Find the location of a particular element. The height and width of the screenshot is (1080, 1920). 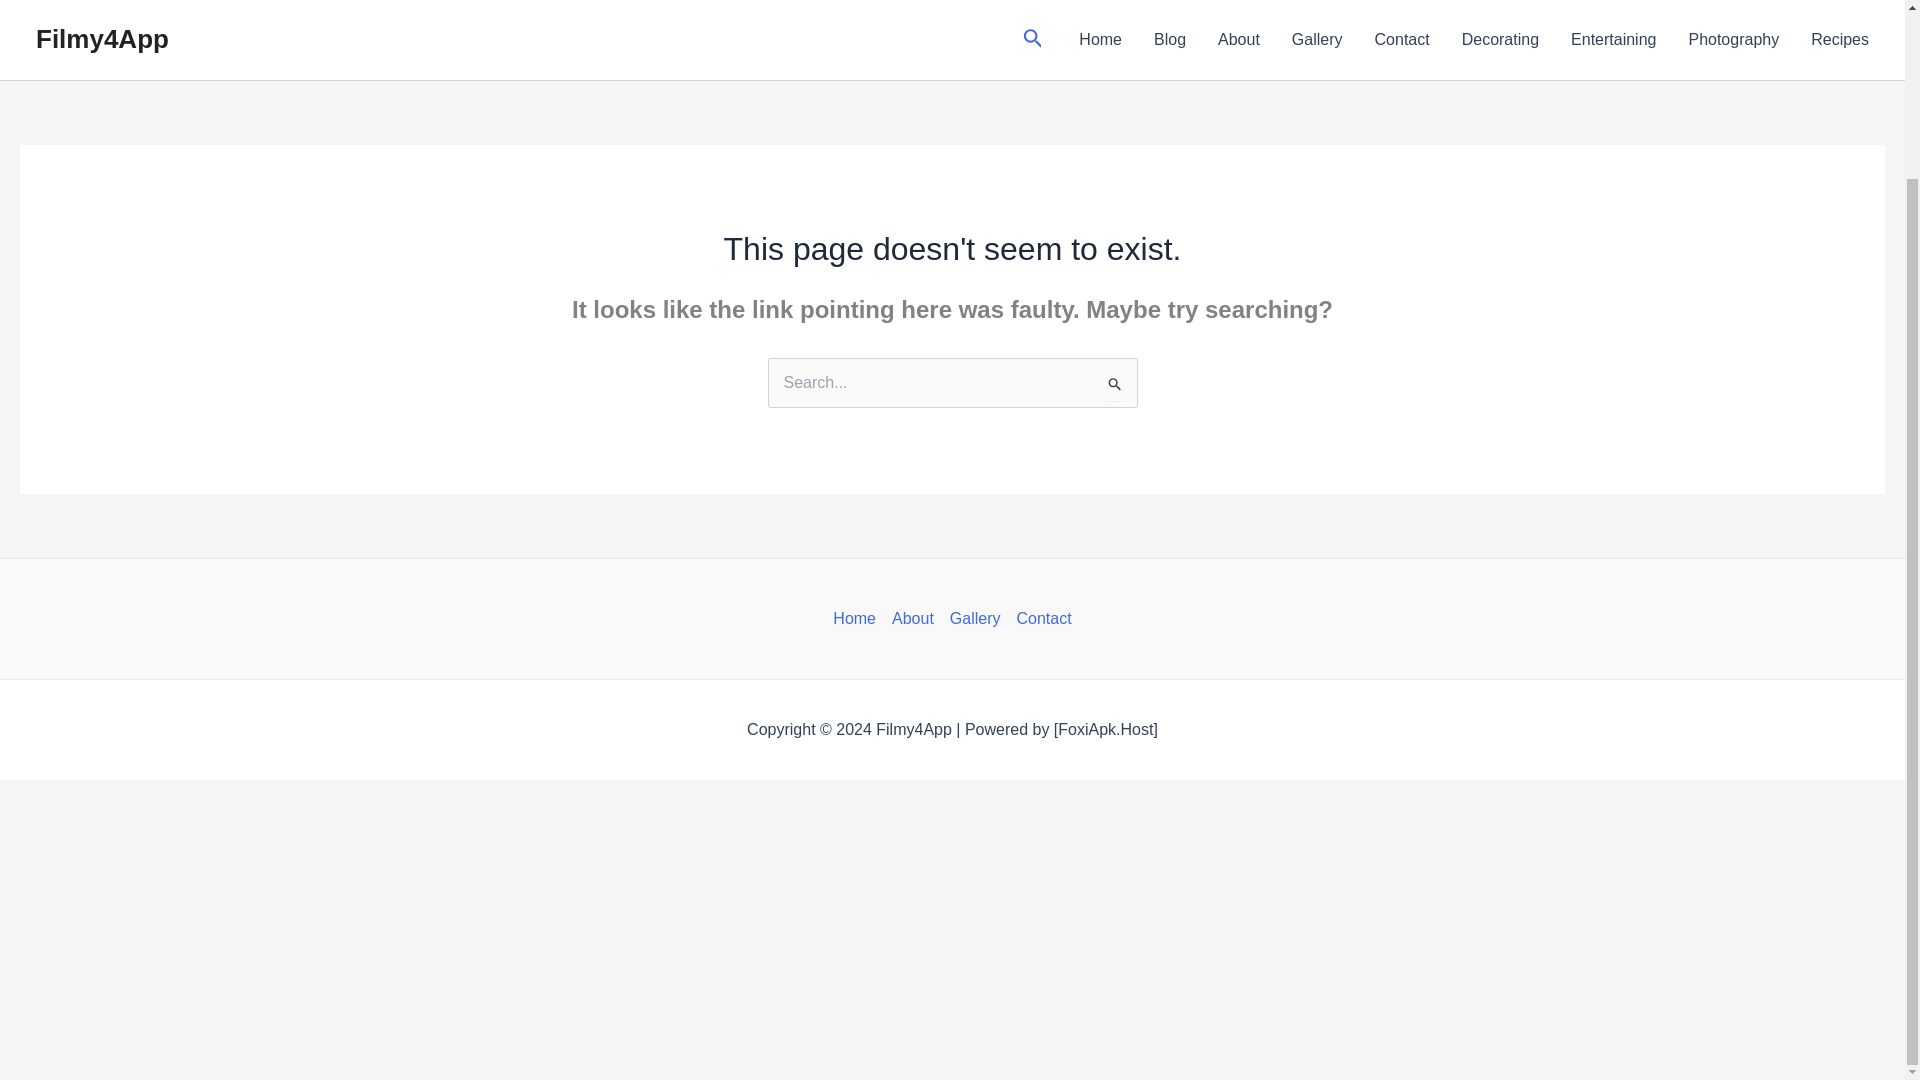

Entertaining is located at coordinates (1614, 40).